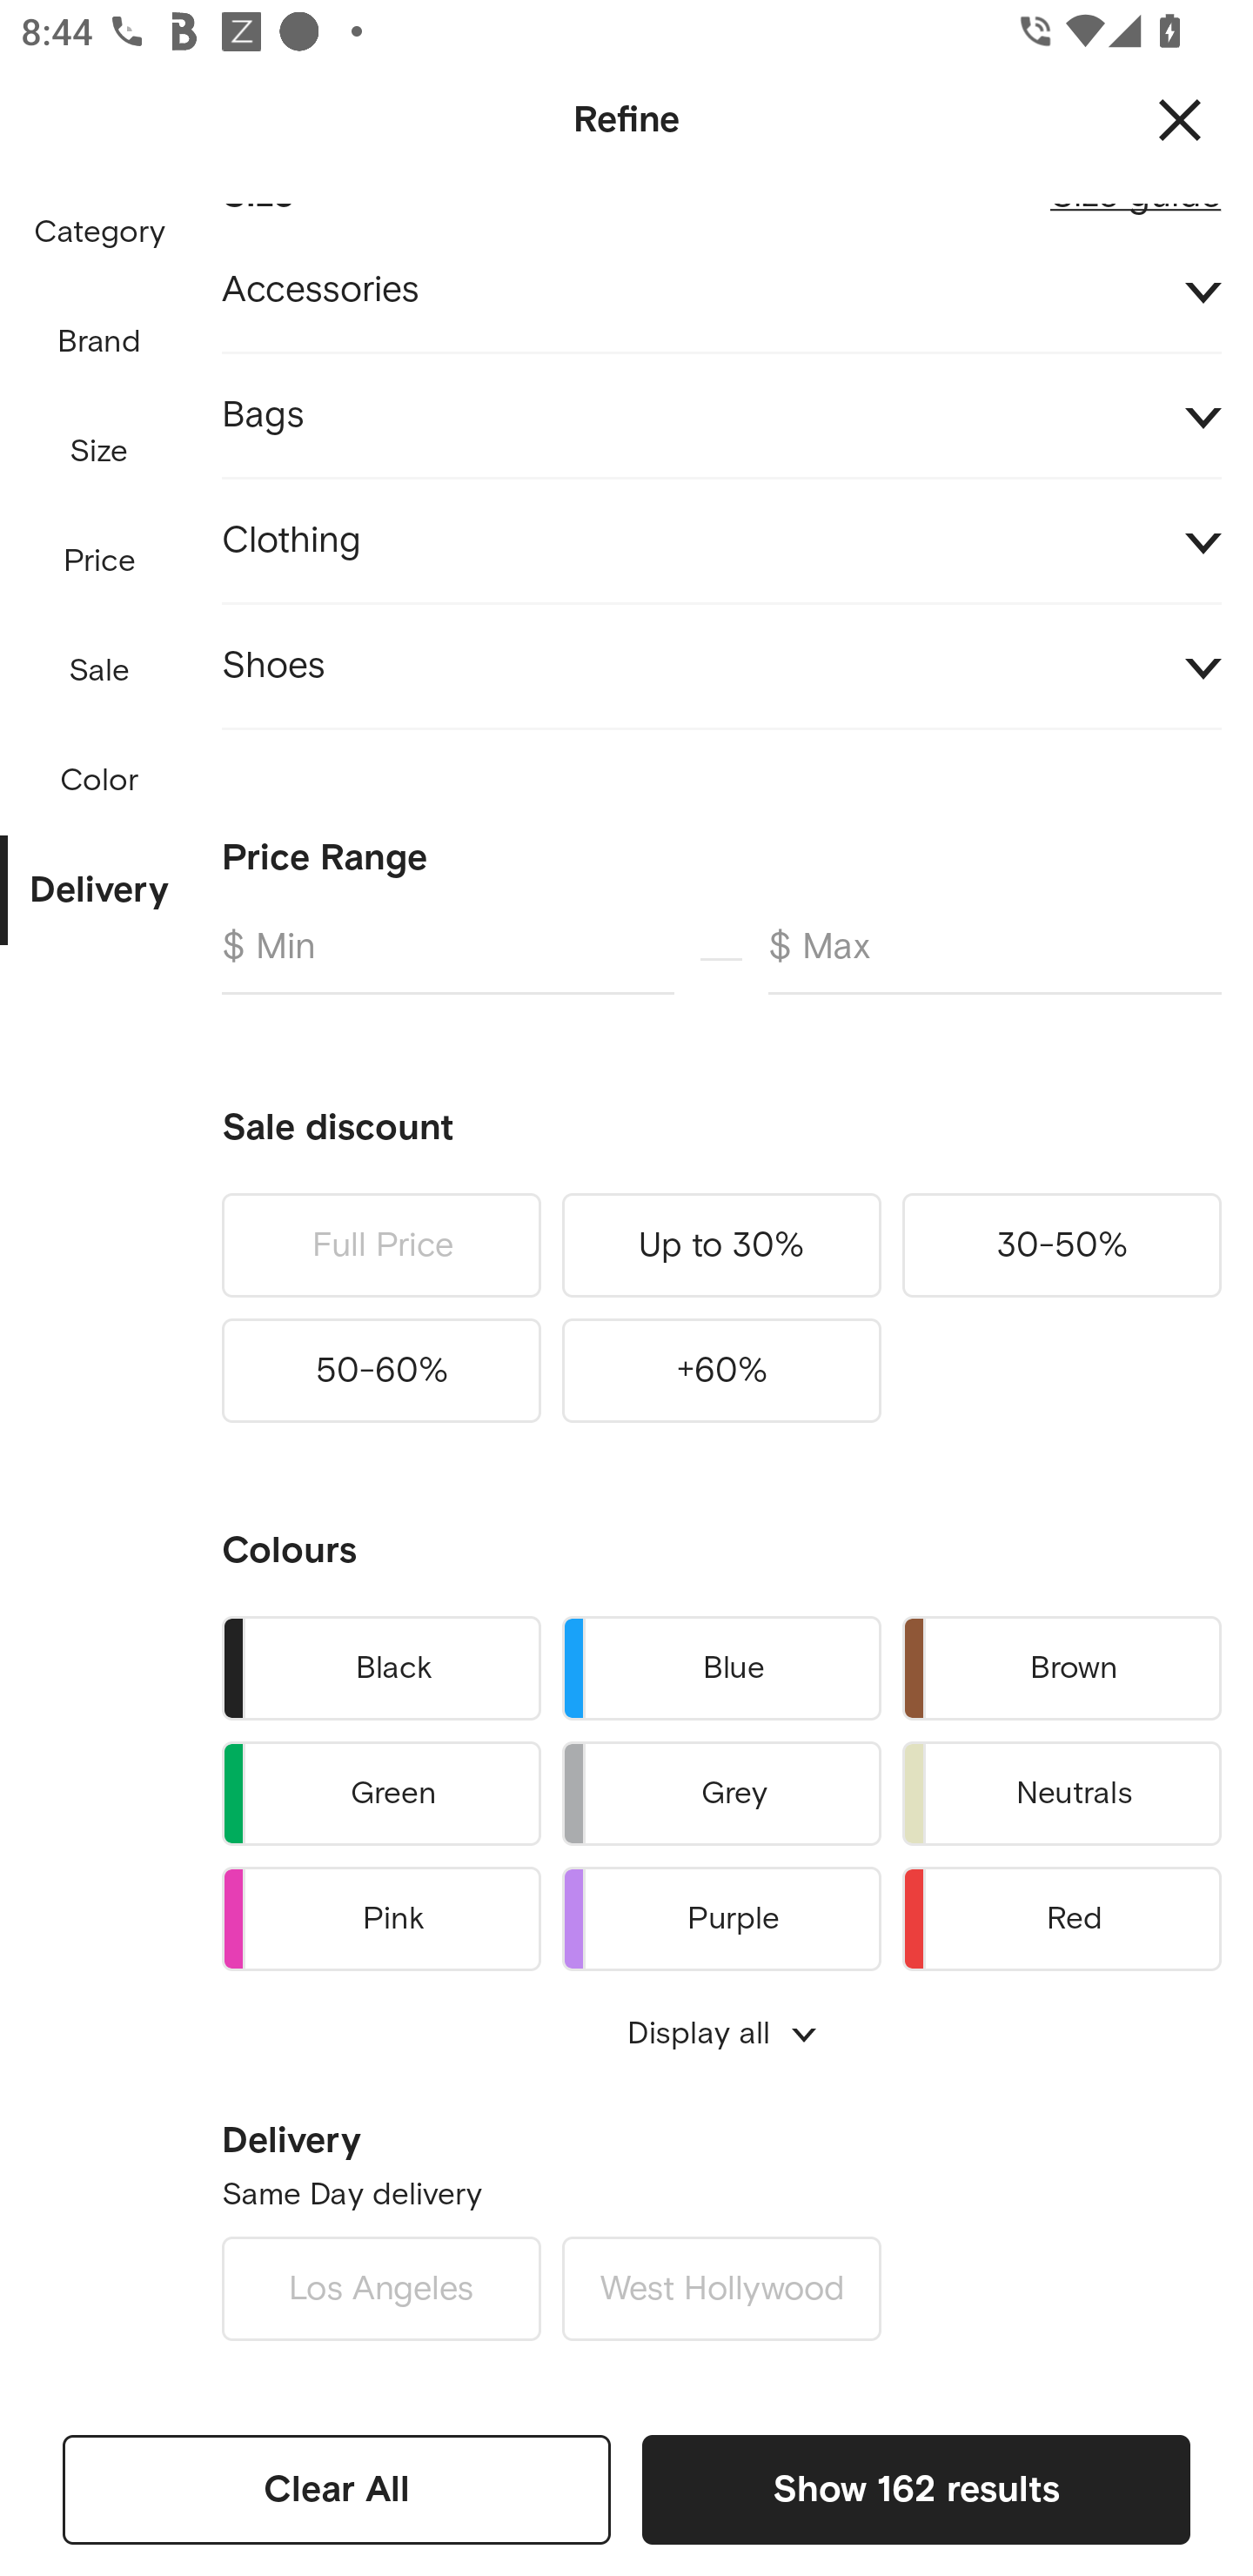 Image resolution: width=1253 pixels, height=2576 pixels. I want to click on Brown, so click(1062, 1667).